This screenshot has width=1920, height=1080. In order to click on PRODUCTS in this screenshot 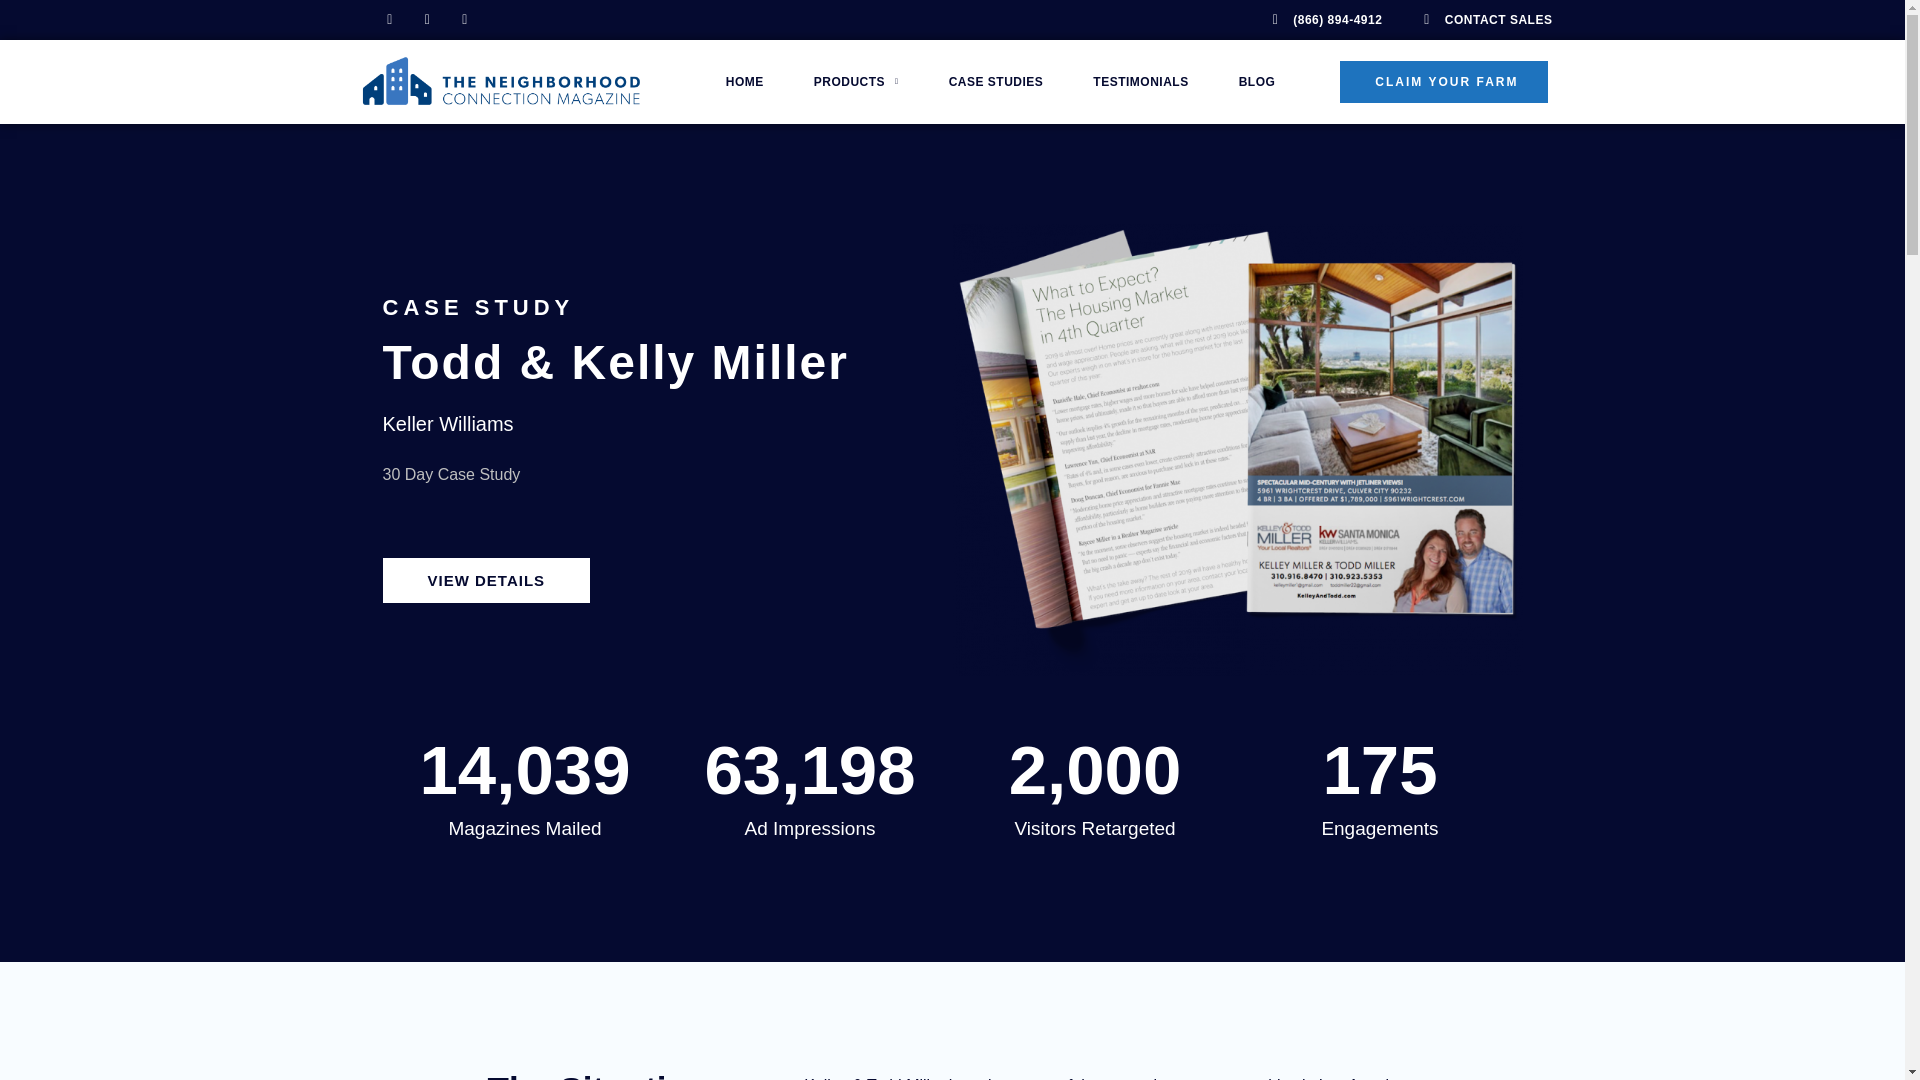, I will do `click(856, 82)`.